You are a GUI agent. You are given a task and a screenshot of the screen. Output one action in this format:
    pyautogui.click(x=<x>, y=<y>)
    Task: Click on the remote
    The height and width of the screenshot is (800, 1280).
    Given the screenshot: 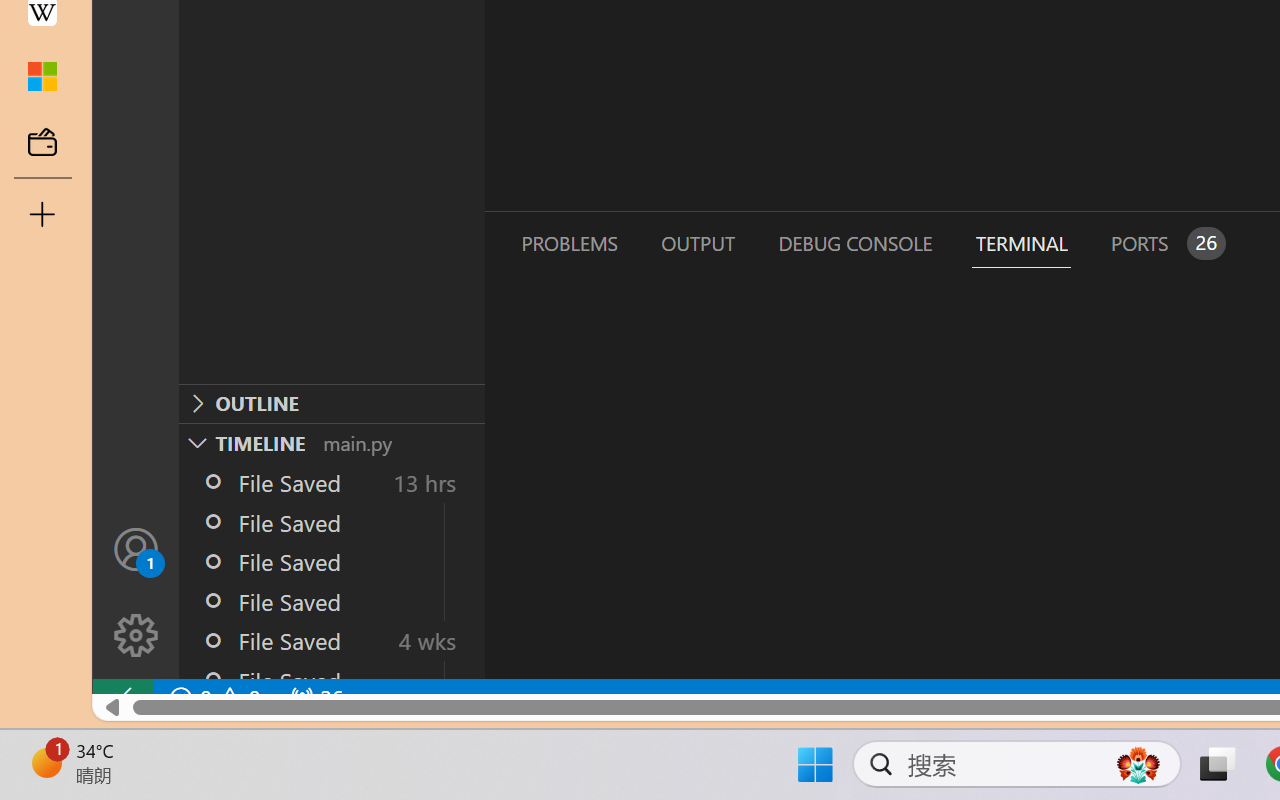 What is the action you would take?
    pyautogui.click(x=122, y=698)
    